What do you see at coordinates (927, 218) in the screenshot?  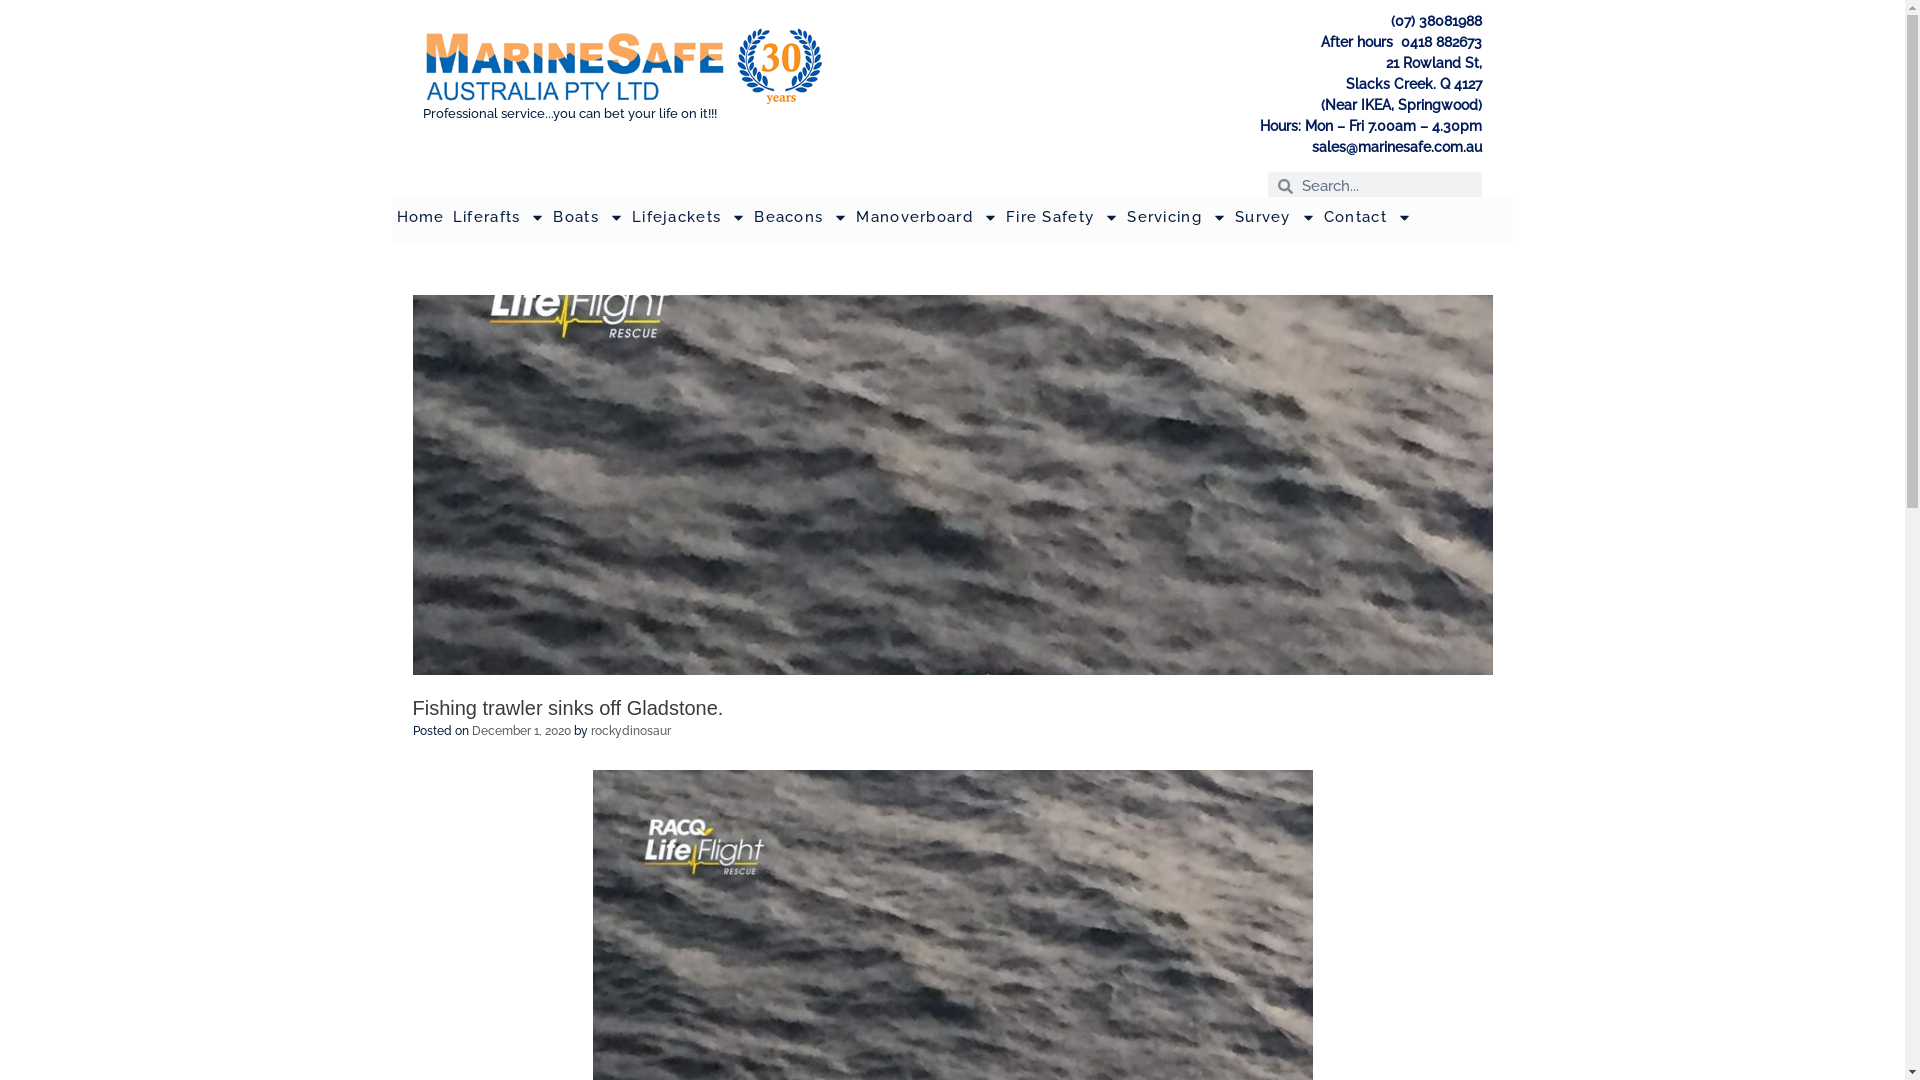 I see `Manoverboard` at bounding box center [927, 218].